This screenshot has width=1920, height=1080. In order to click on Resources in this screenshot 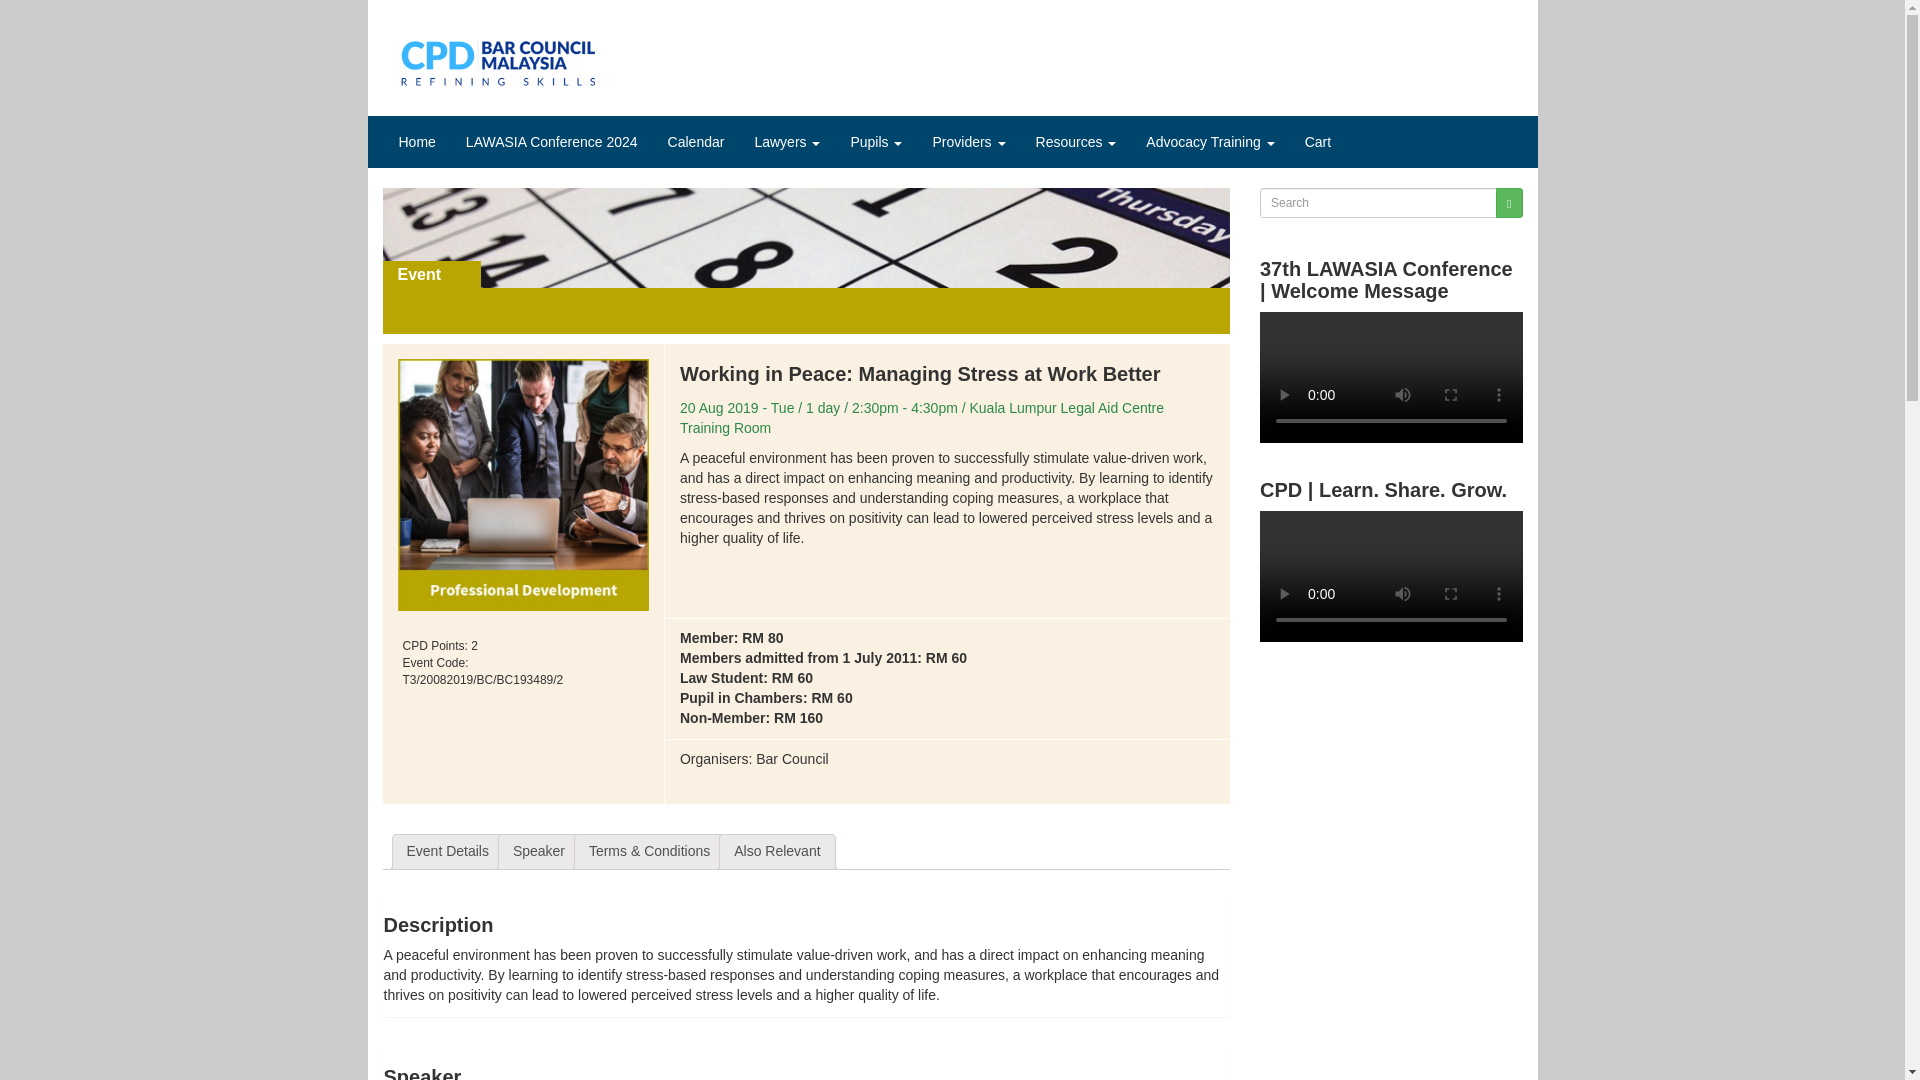, I will do `click(1076, 142)`.